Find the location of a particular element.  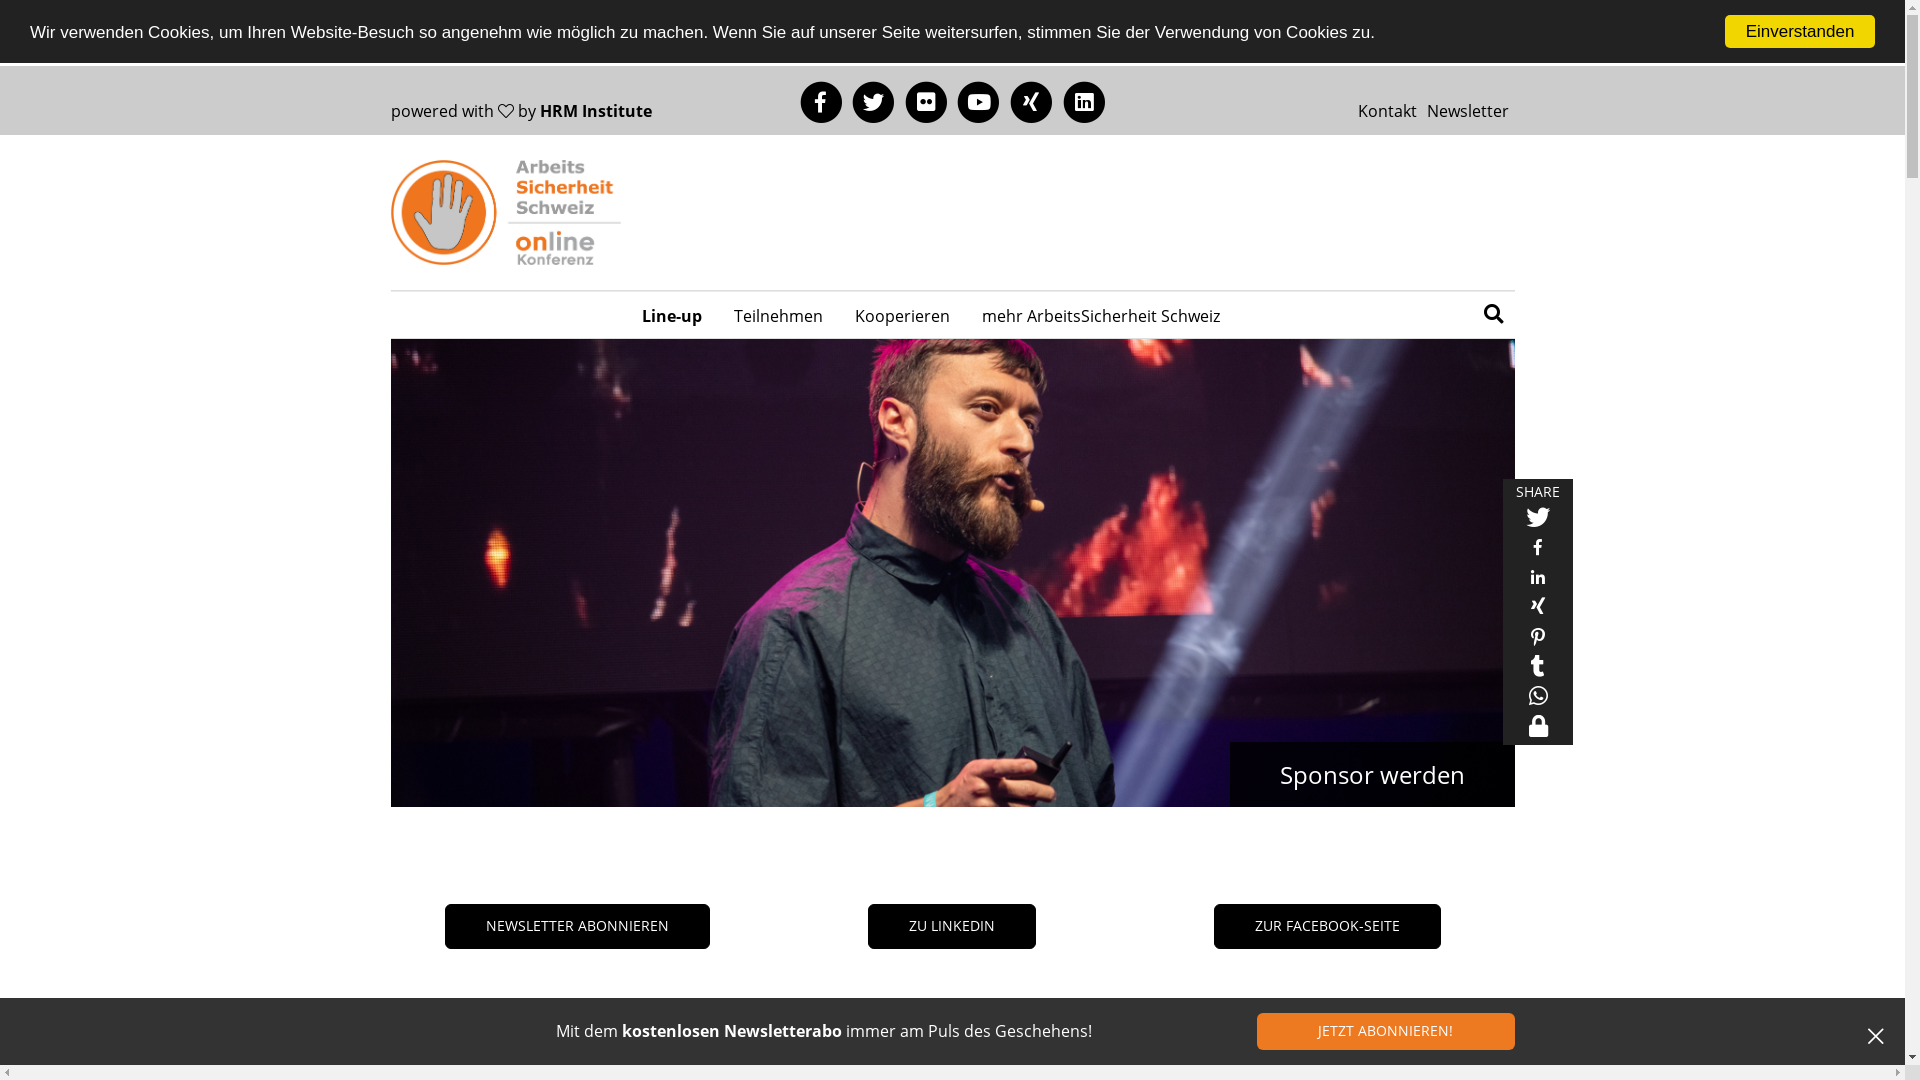

Kontakt is located at coordinates (1388, 111).